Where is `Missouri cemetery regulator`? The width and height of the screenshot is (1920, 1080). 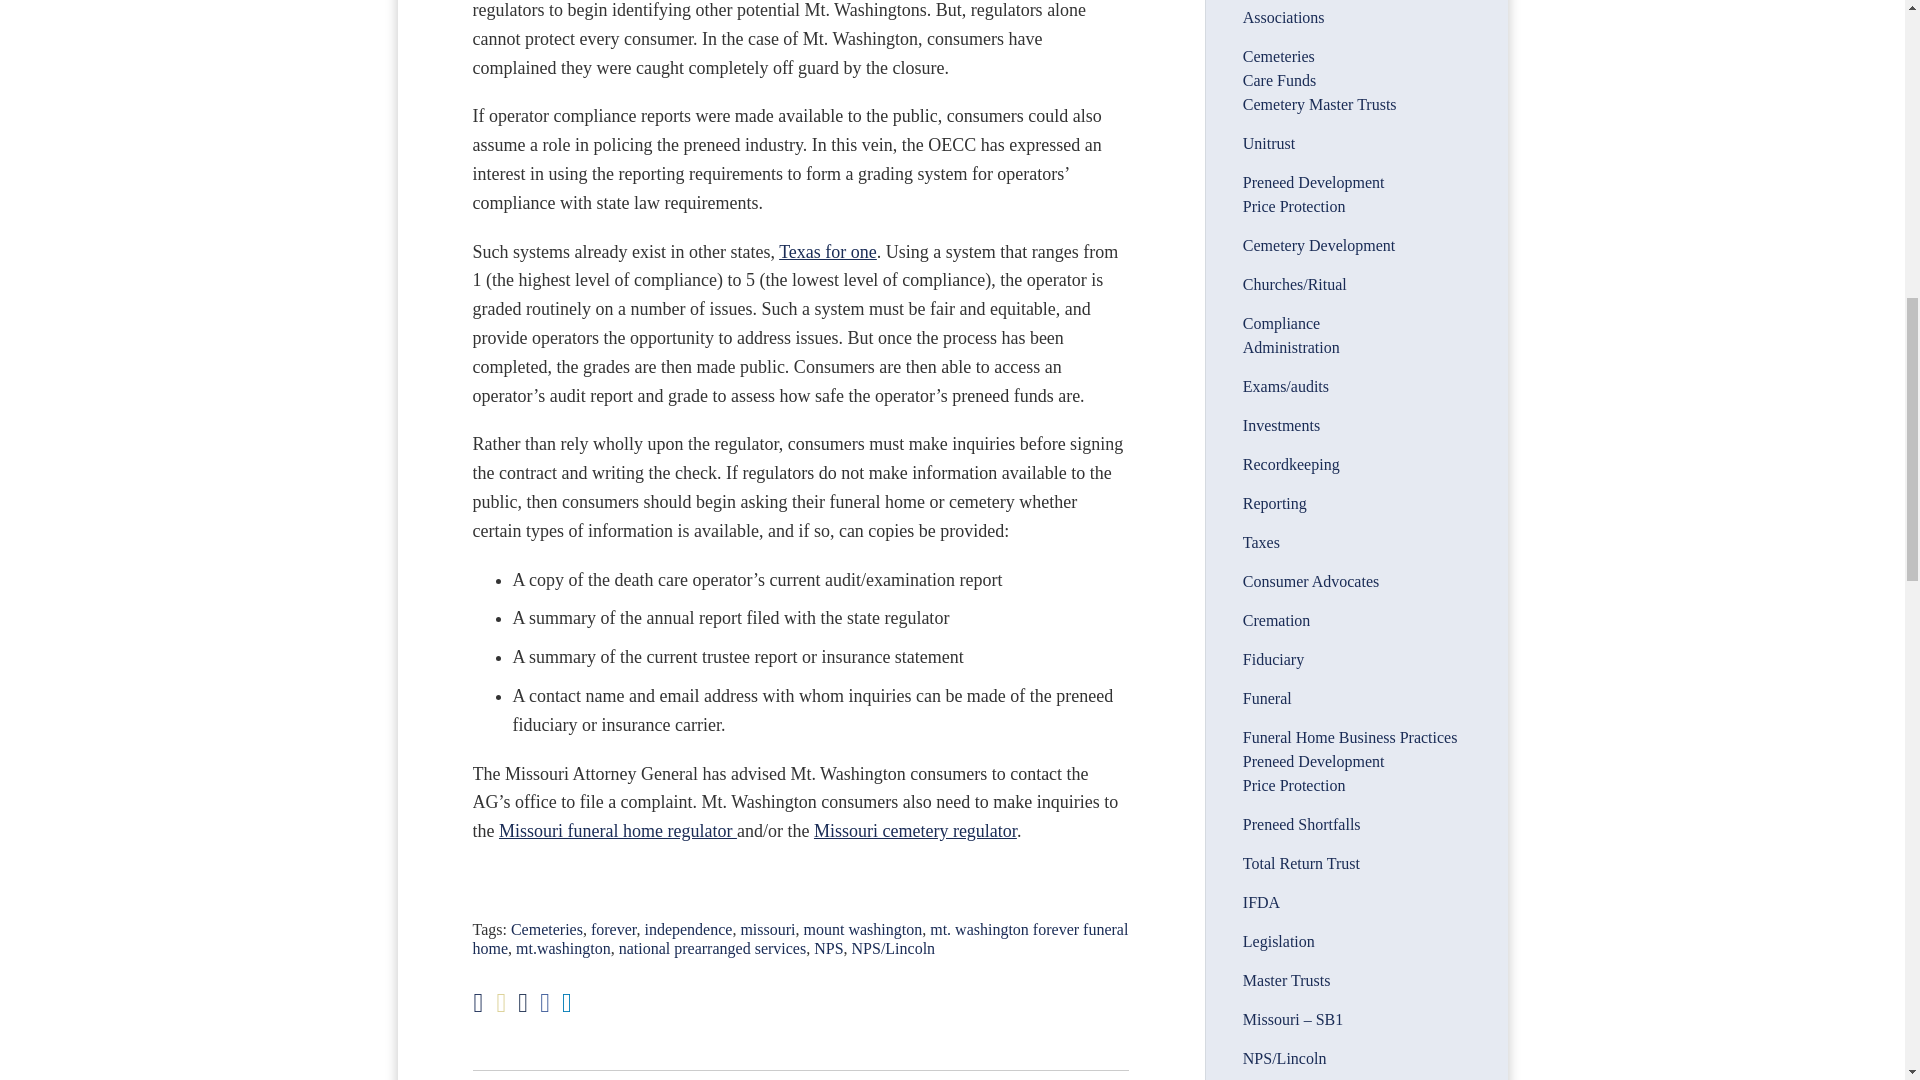
Missouri cemetery regulator is located at coordinates (916, 830).